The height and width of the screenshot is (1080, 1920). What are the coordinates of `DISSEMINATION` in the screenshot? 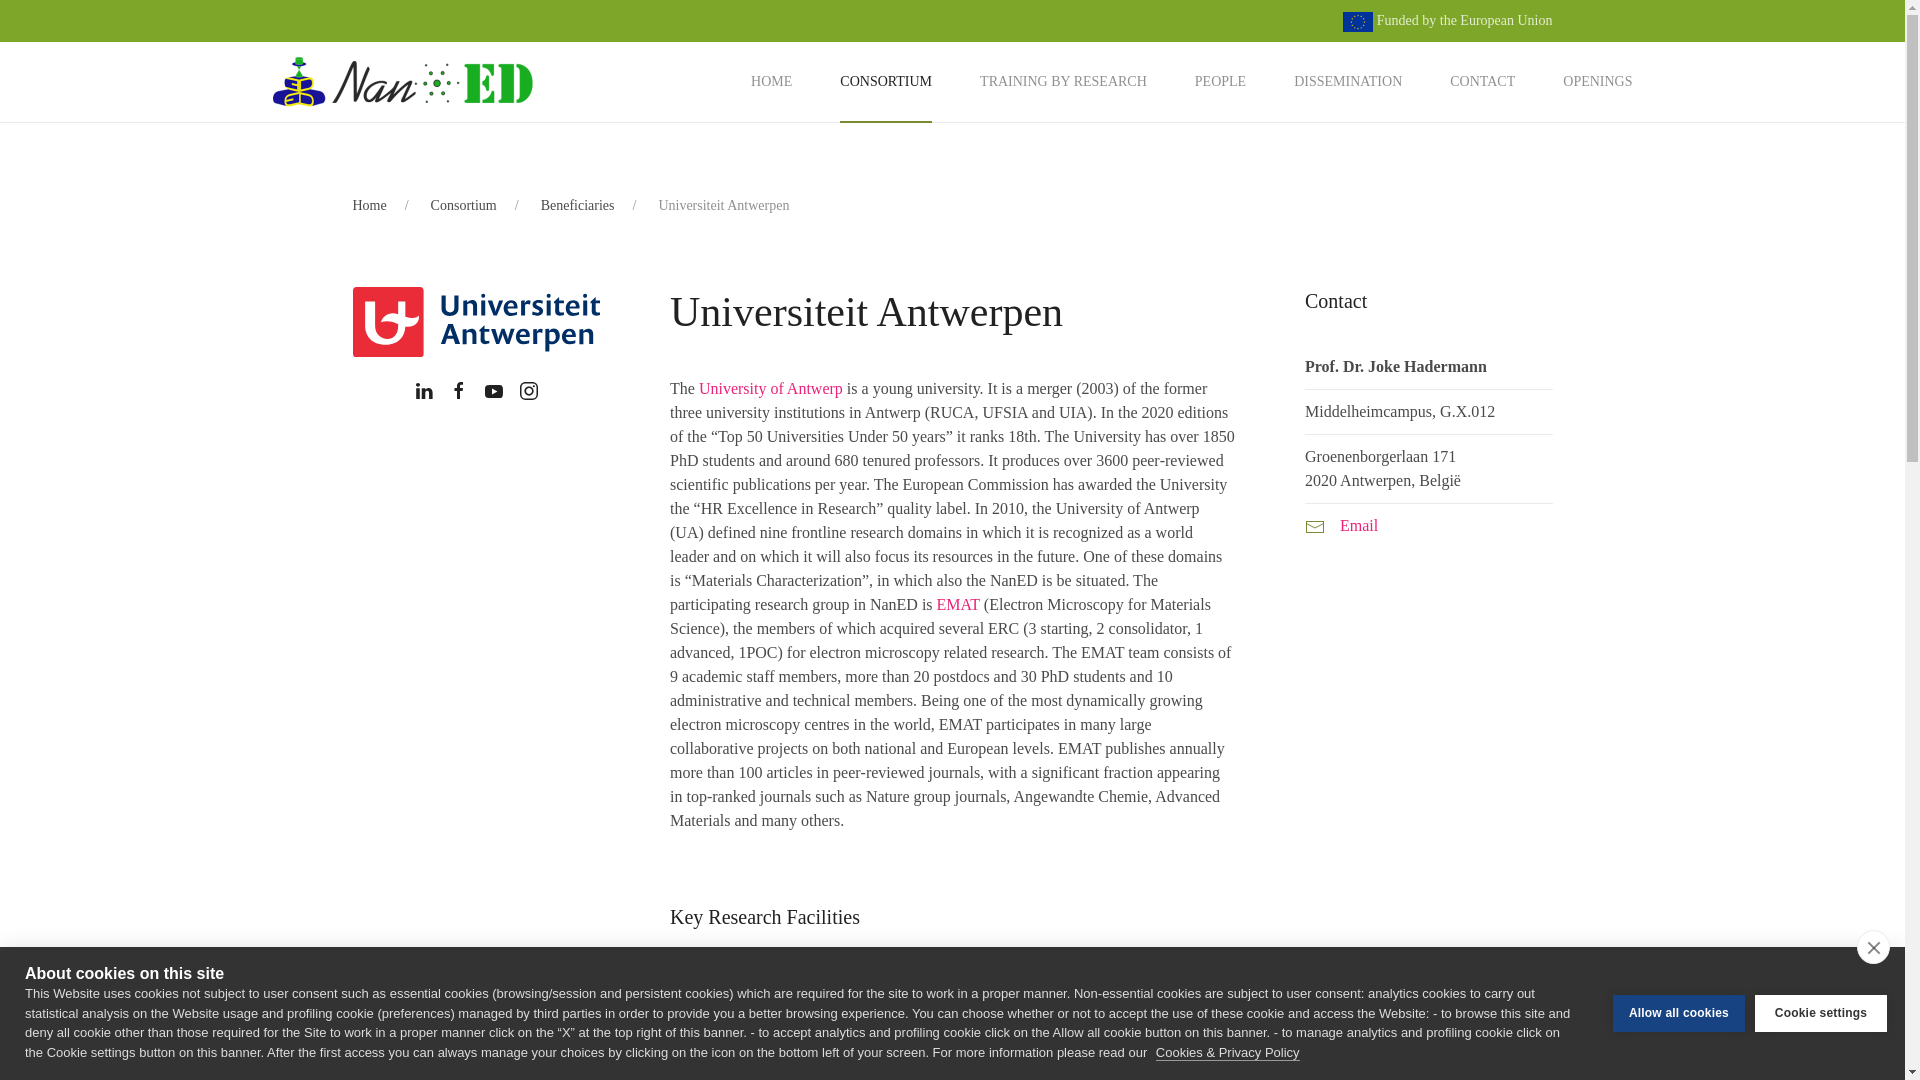 It's located at (1348, 82).